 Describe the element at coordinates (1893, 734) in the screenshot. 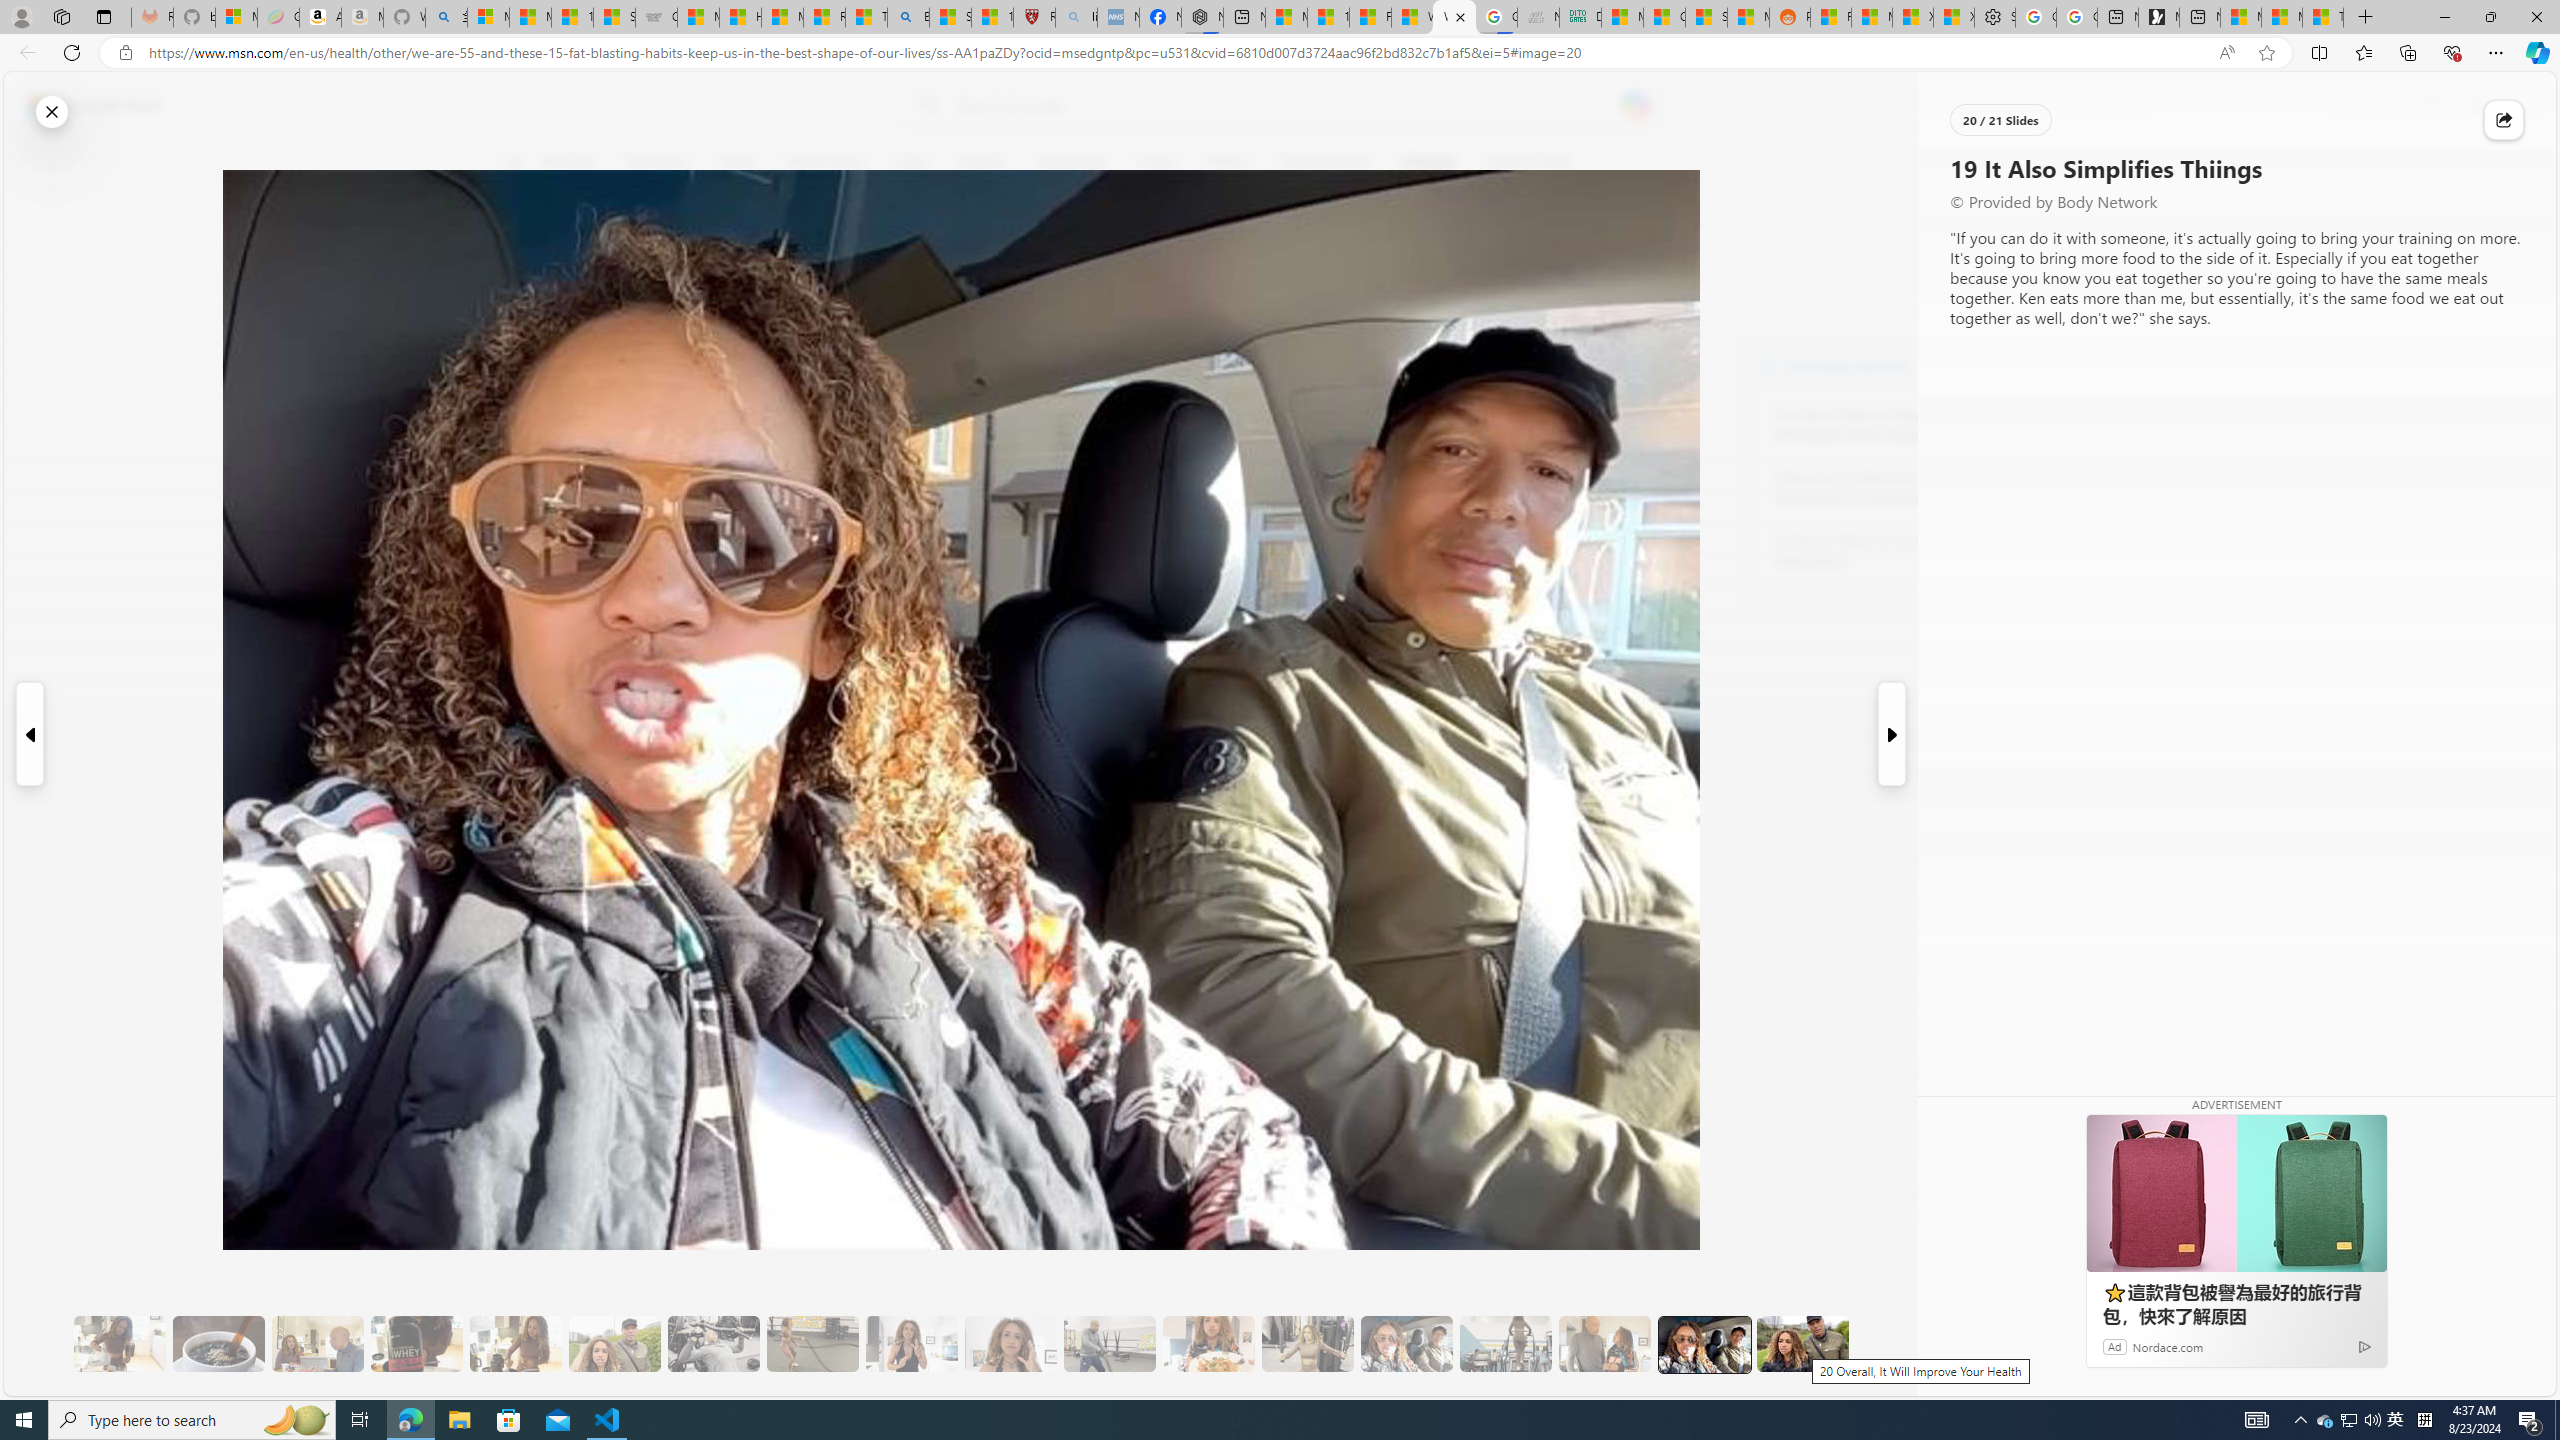

I see `Next Slide` at that location.